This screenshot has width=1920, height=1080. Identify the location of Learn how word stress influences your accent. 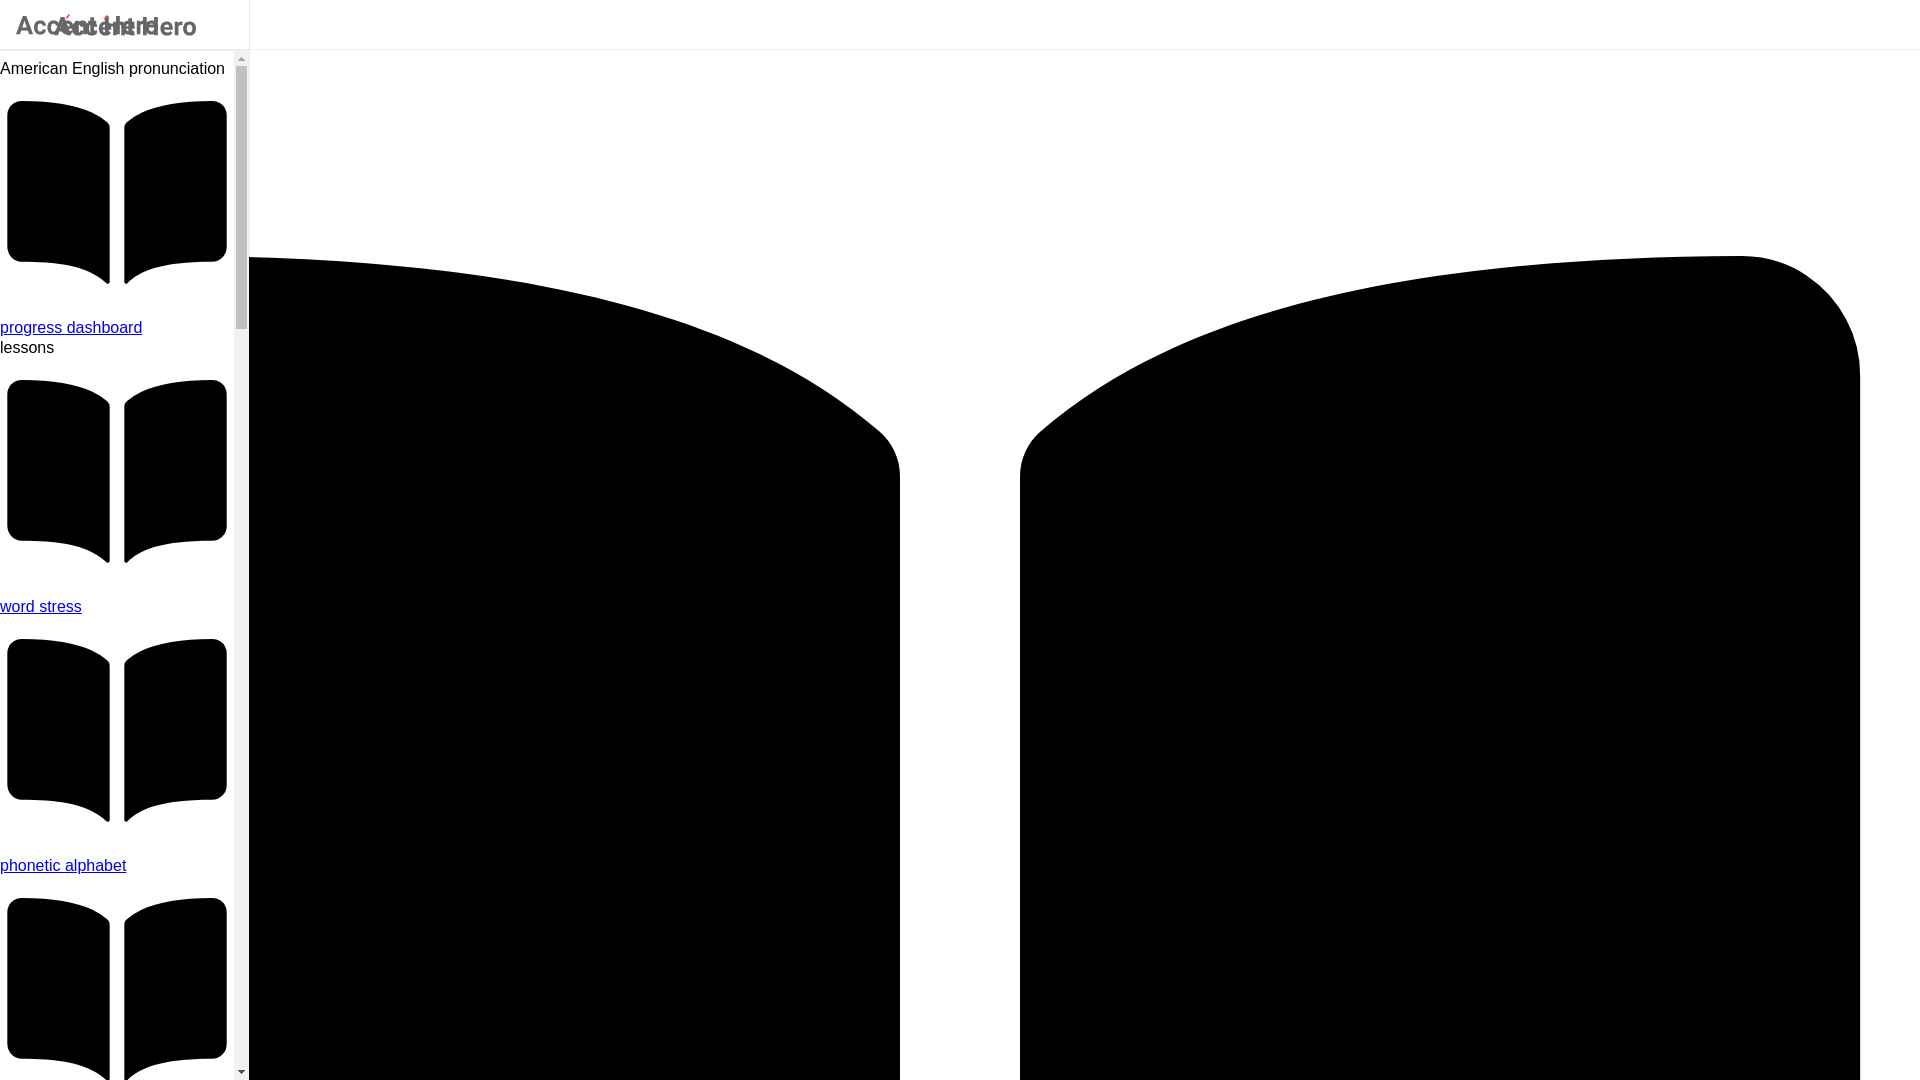
(117, 606).